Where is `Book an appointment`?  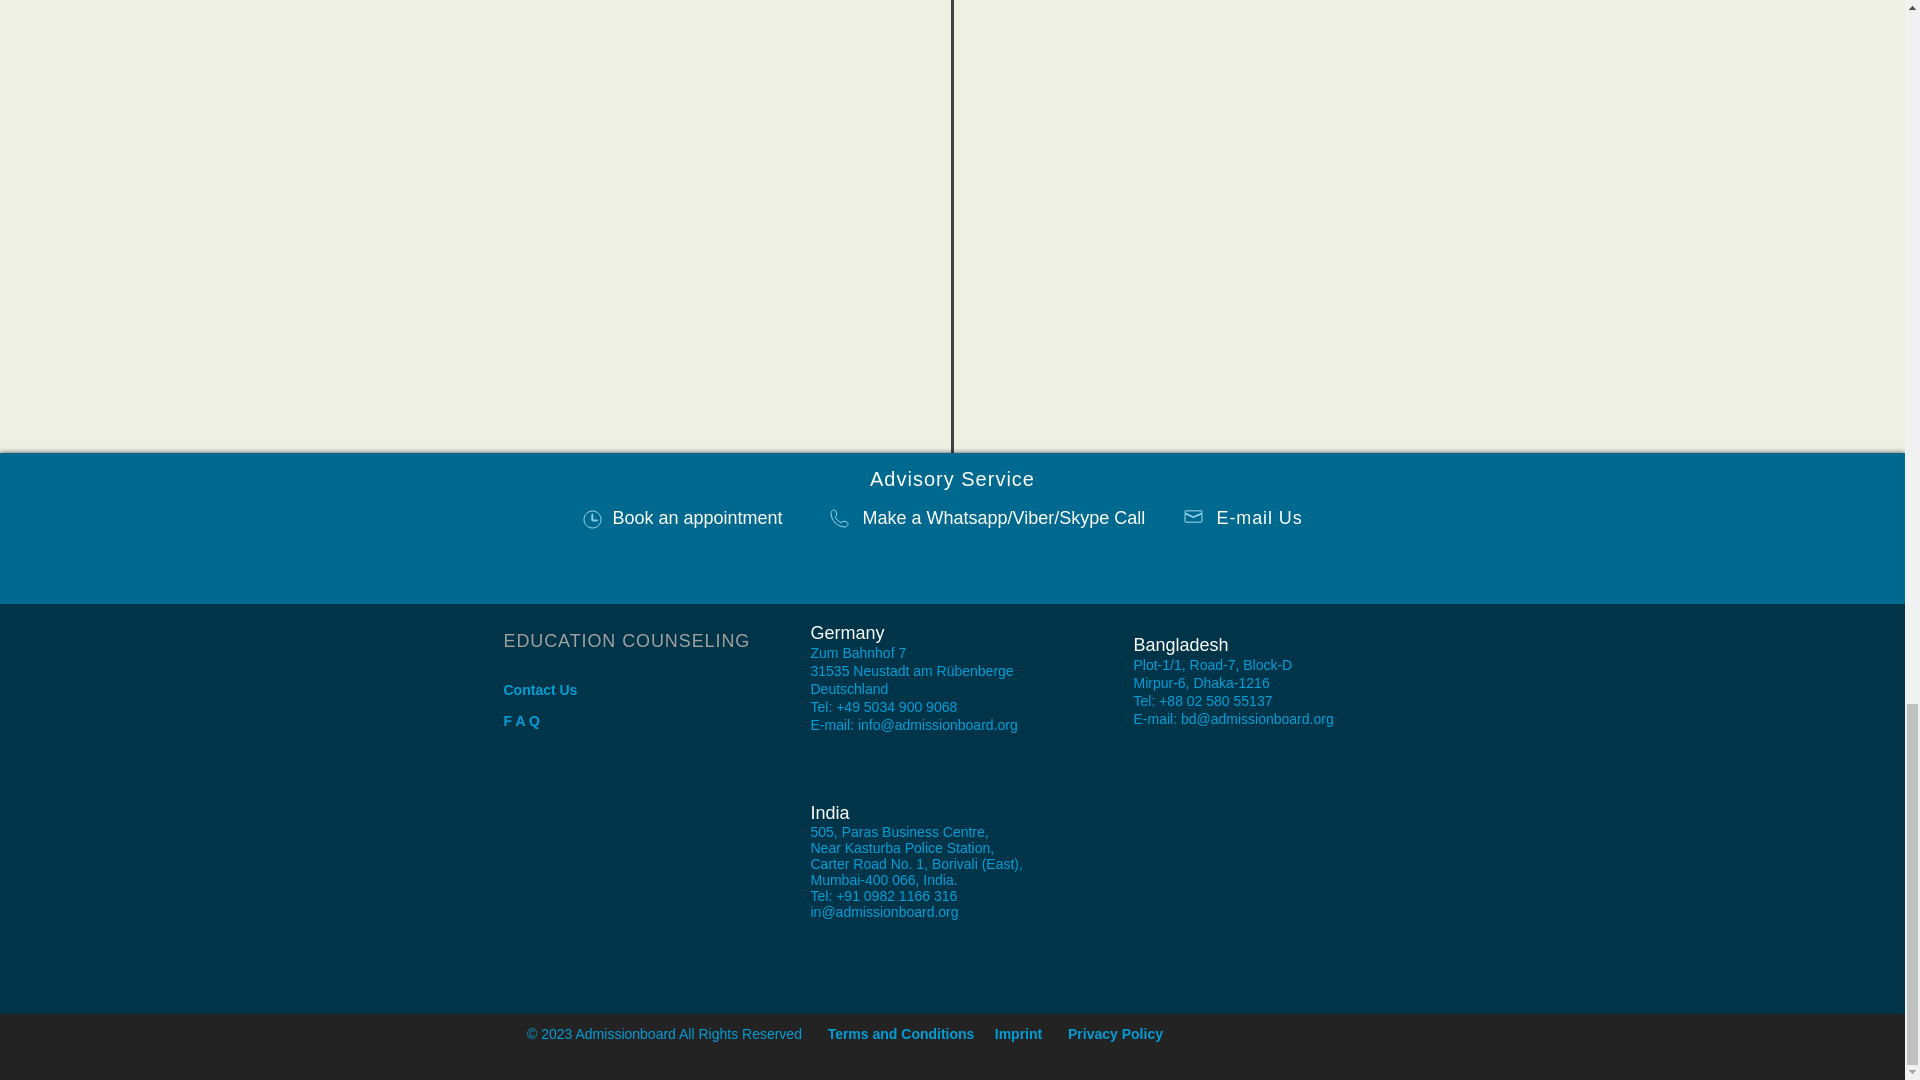
Book an appointment is located at coordinates (696, 518).